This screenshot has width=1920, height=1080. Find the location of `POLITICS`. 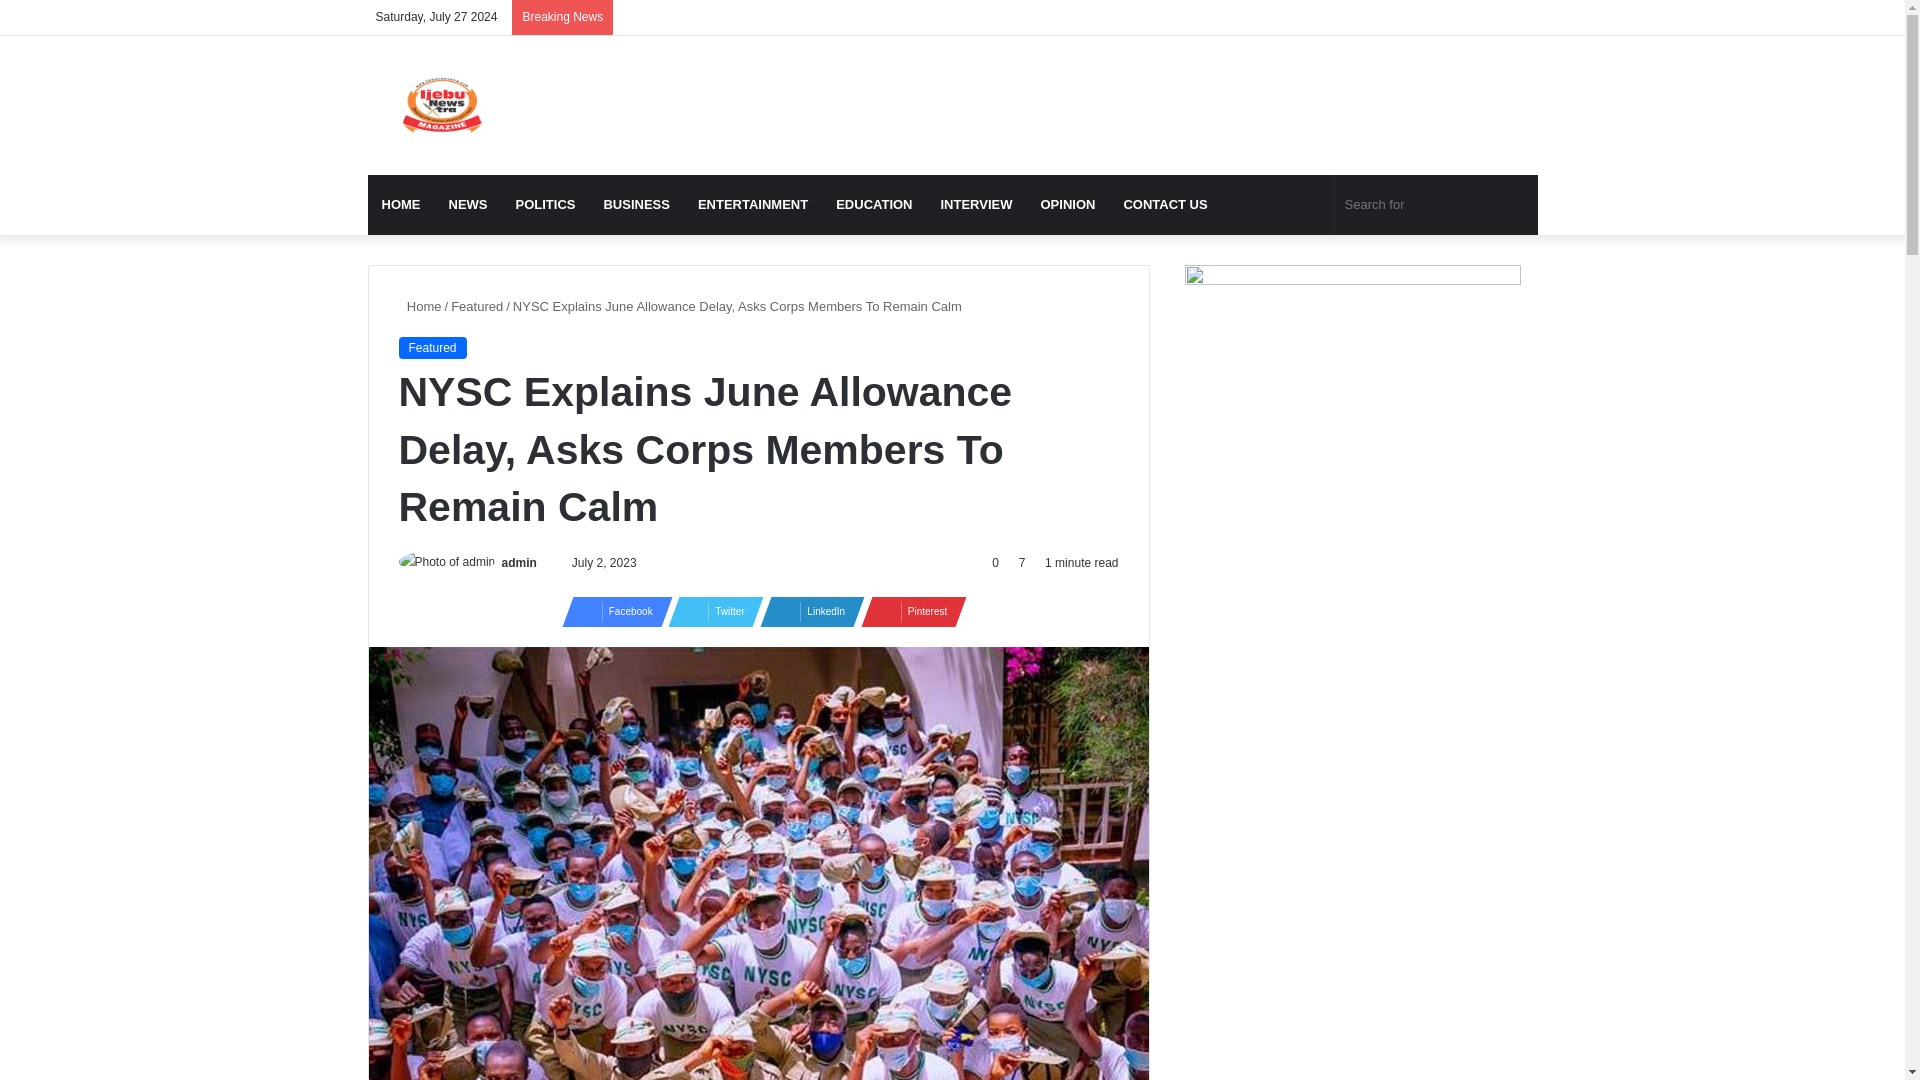

POLITICS is located at coordinates (545, 204).